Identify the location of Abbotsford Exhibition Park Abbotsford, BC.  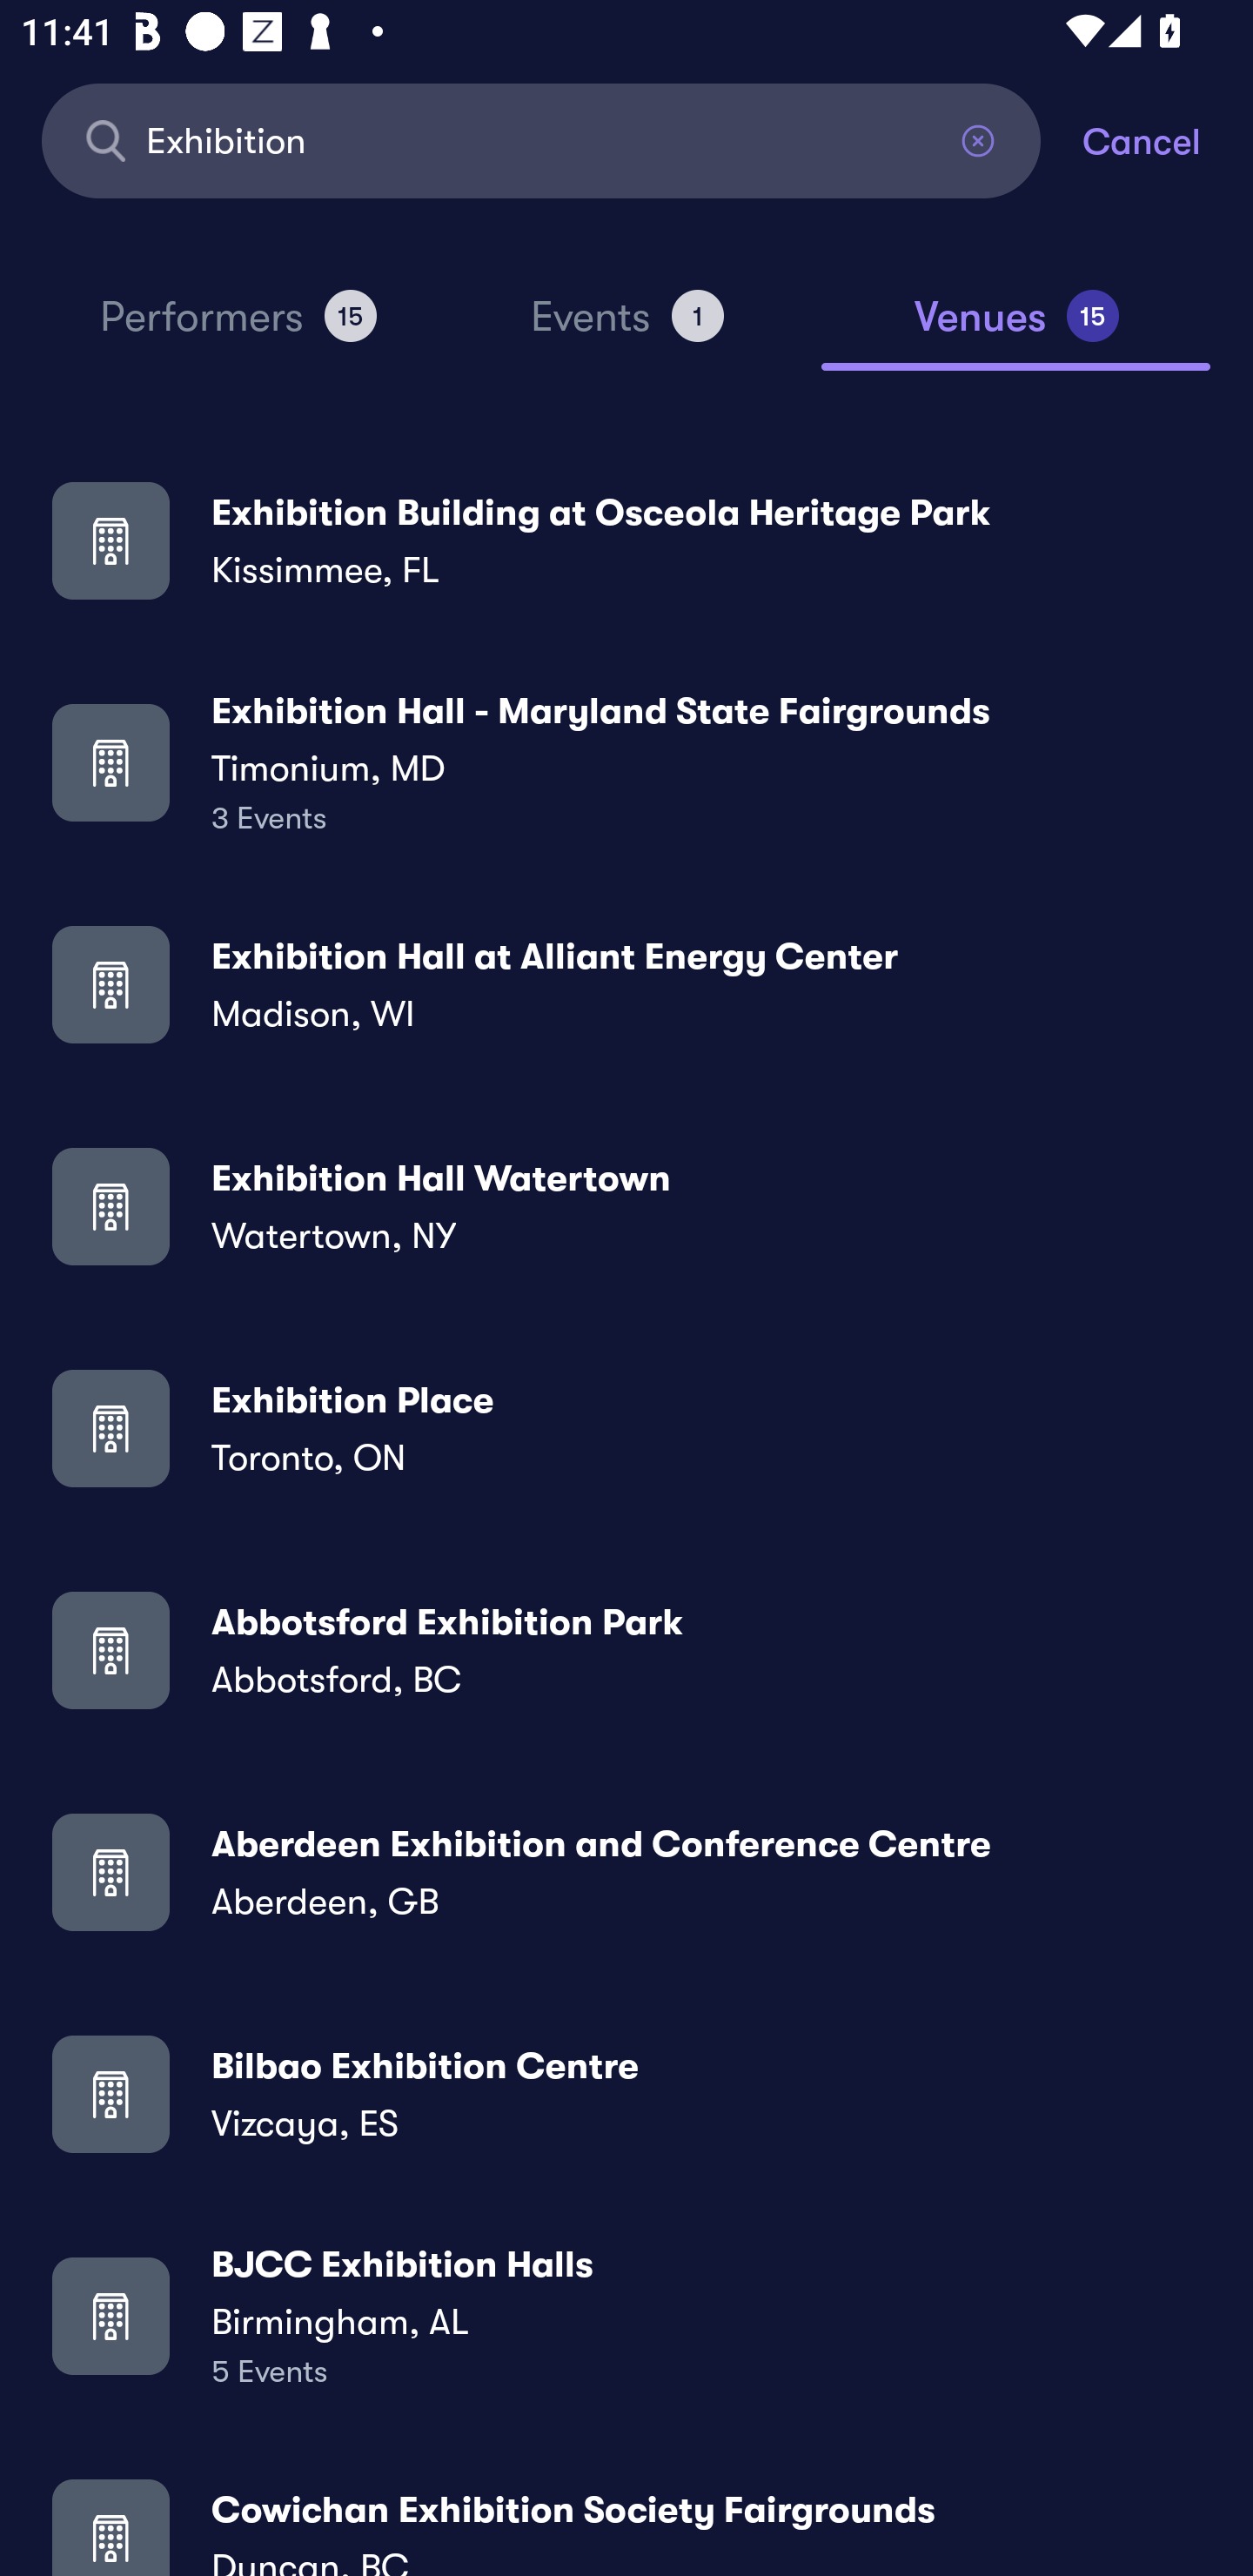
(626, 1650).